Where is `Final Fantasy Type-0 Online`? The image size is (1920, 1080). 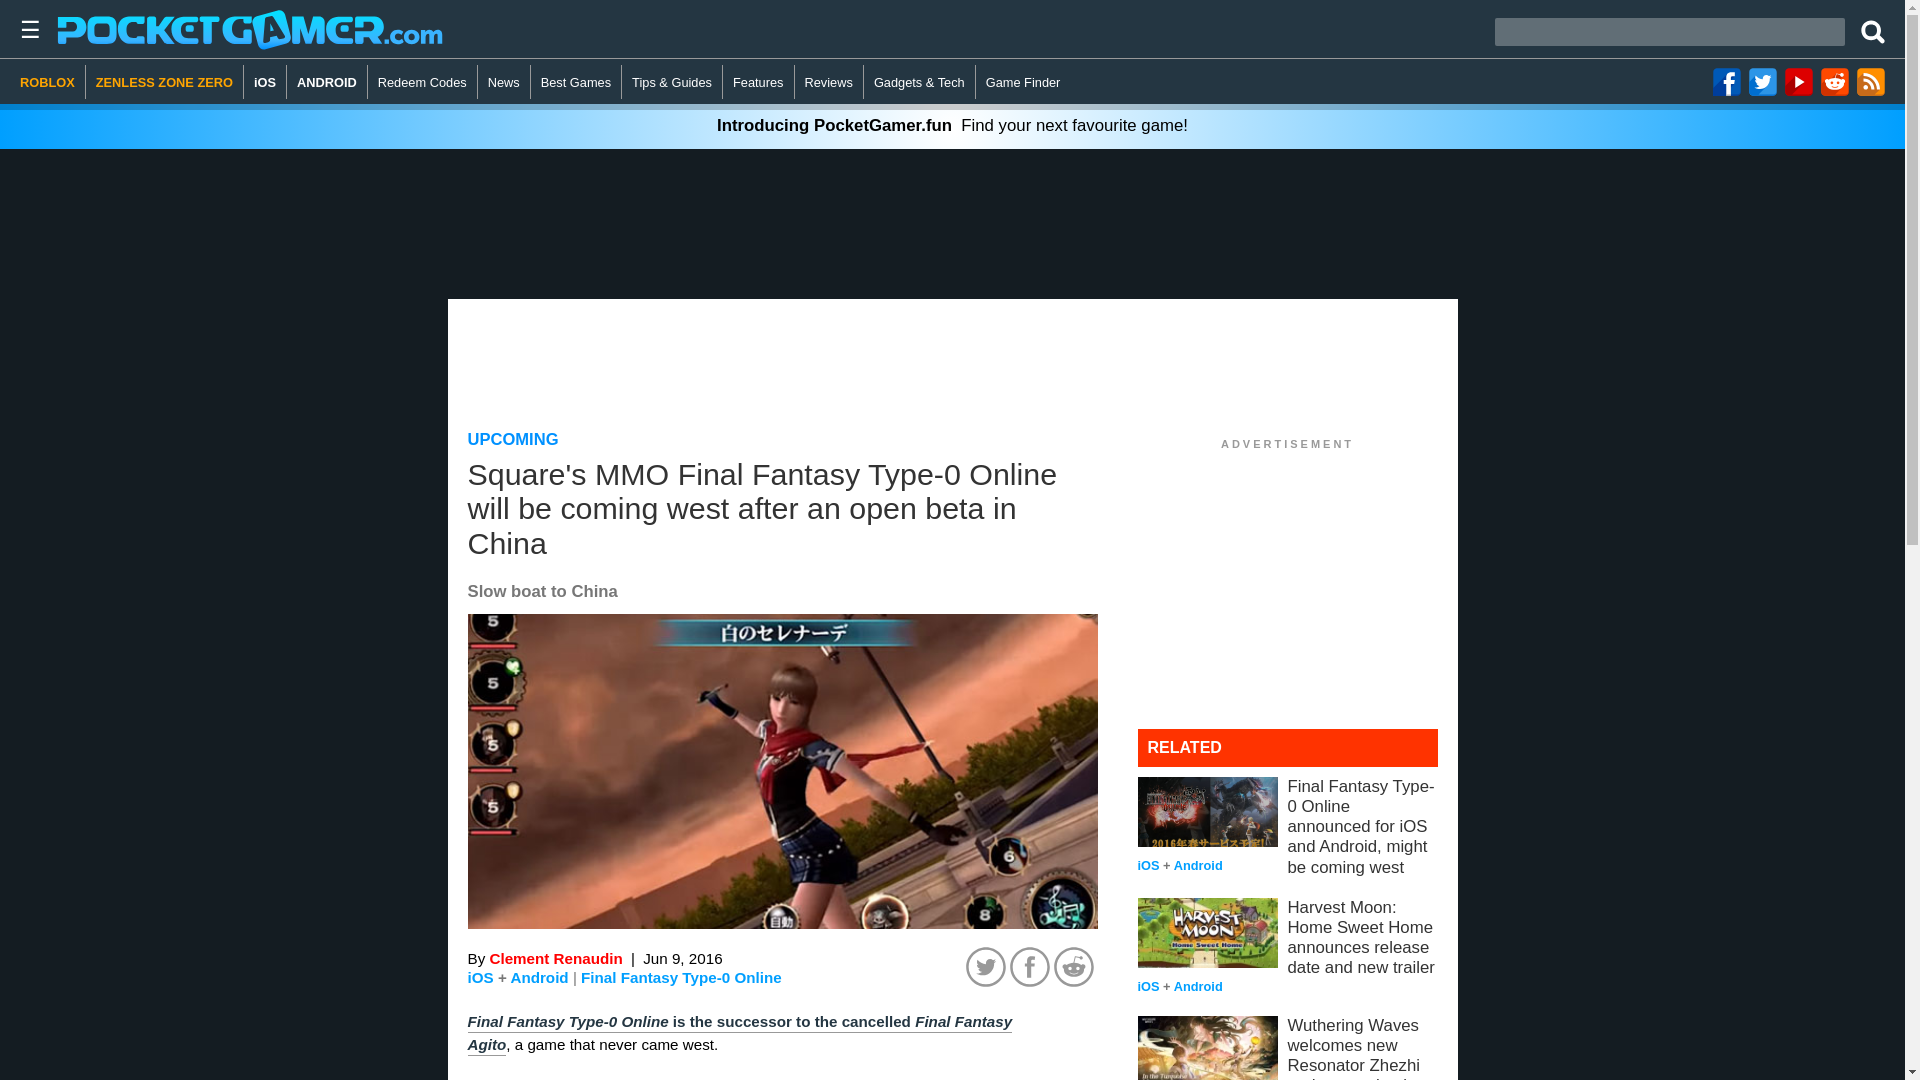 Final Fantasy Type-0 Online is located at coordinates (681, 978).